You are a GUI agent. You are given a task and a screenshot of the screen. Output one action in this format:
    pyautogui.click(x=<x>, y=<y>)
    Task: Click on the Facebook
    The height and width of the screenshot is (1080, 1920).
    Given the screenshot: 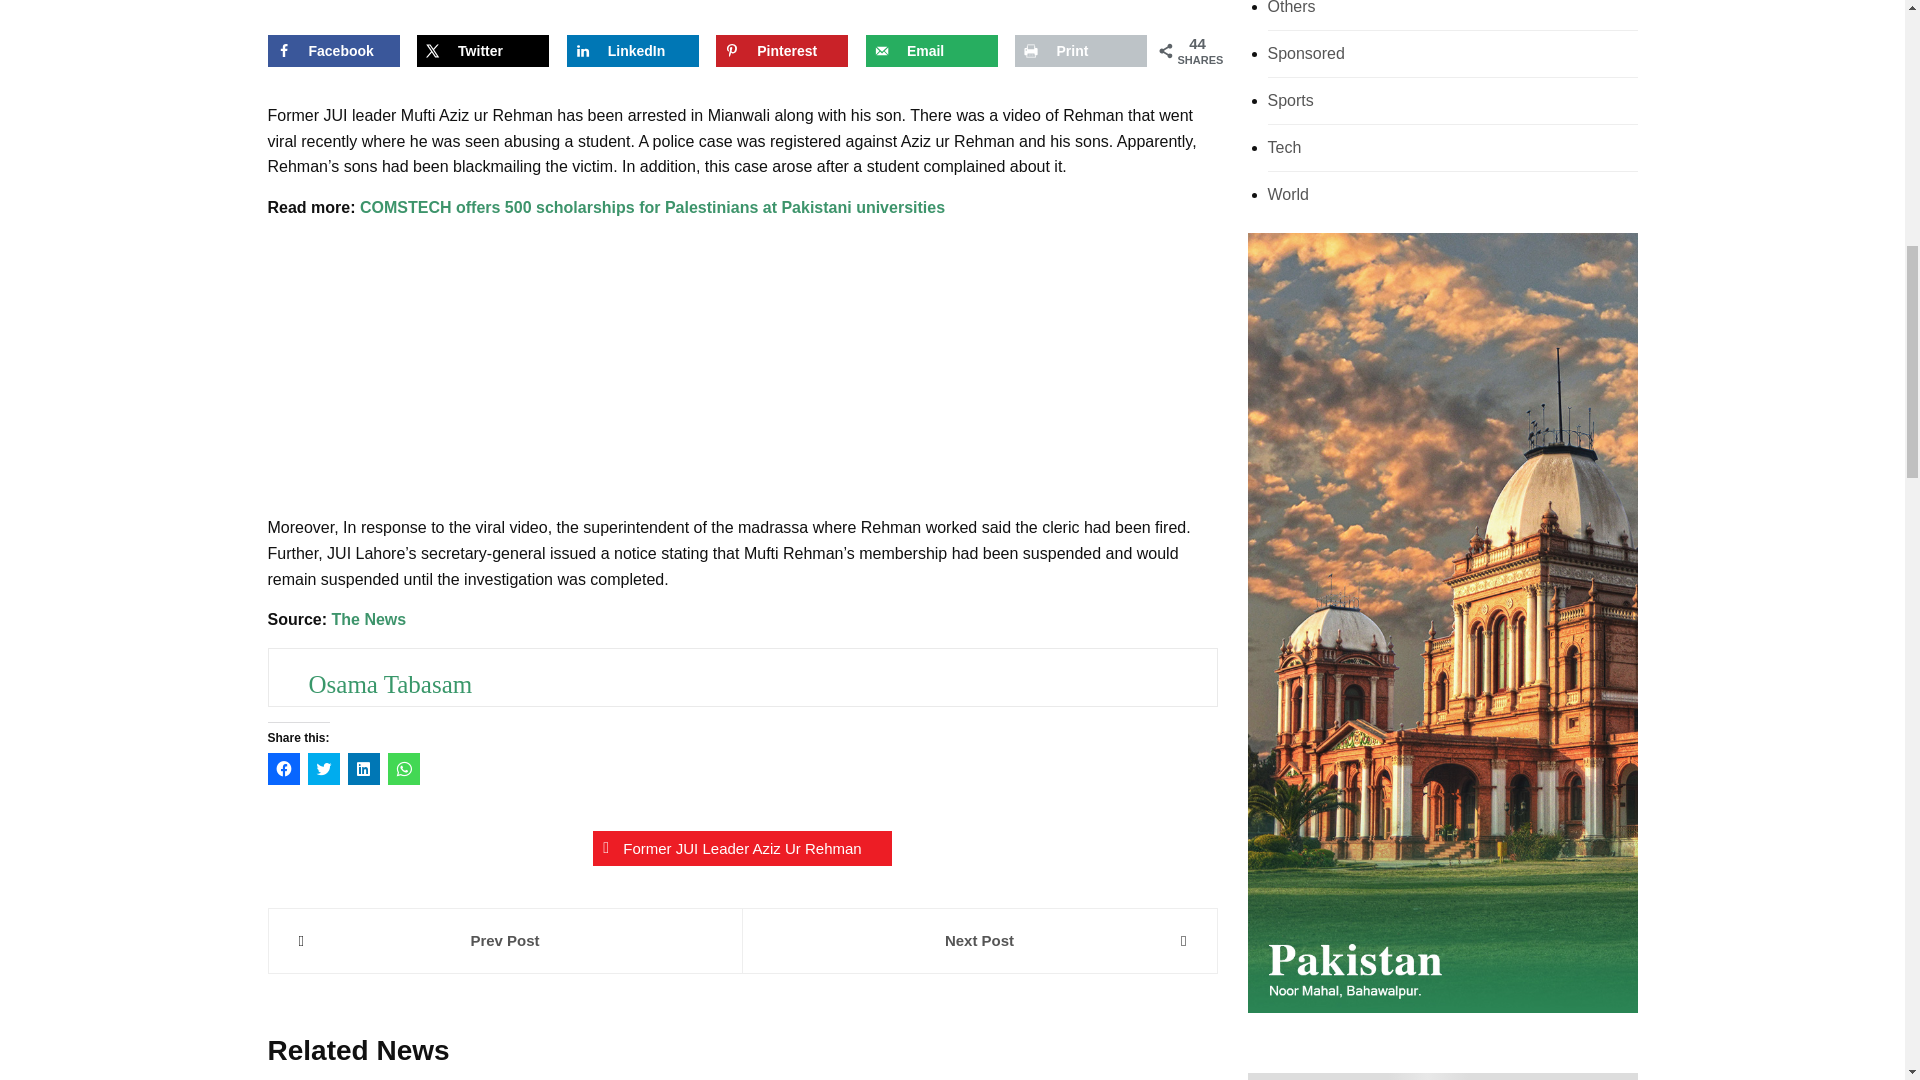 What is the action you would take?
    pyautogui.click(x=334, y=50)
    